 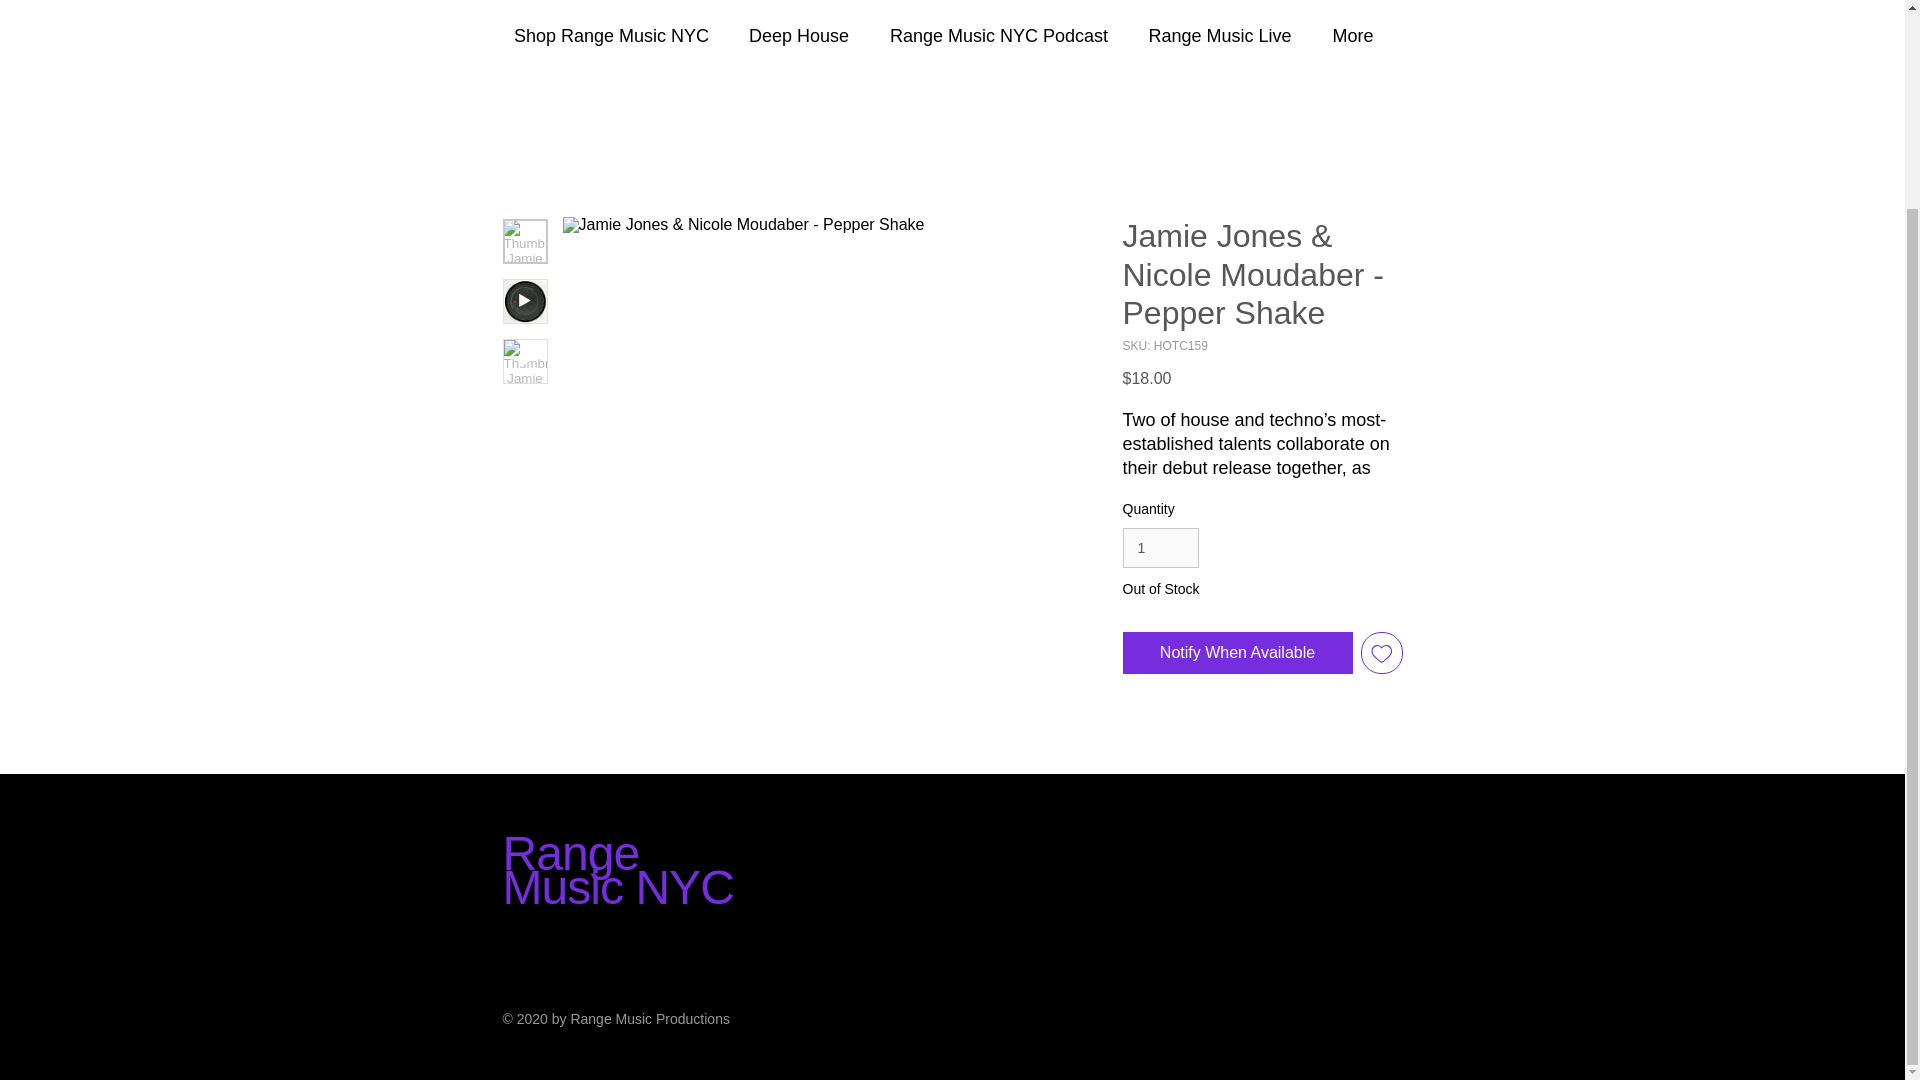 I want to click on Notify When Available, so click(x=1236, y=652).